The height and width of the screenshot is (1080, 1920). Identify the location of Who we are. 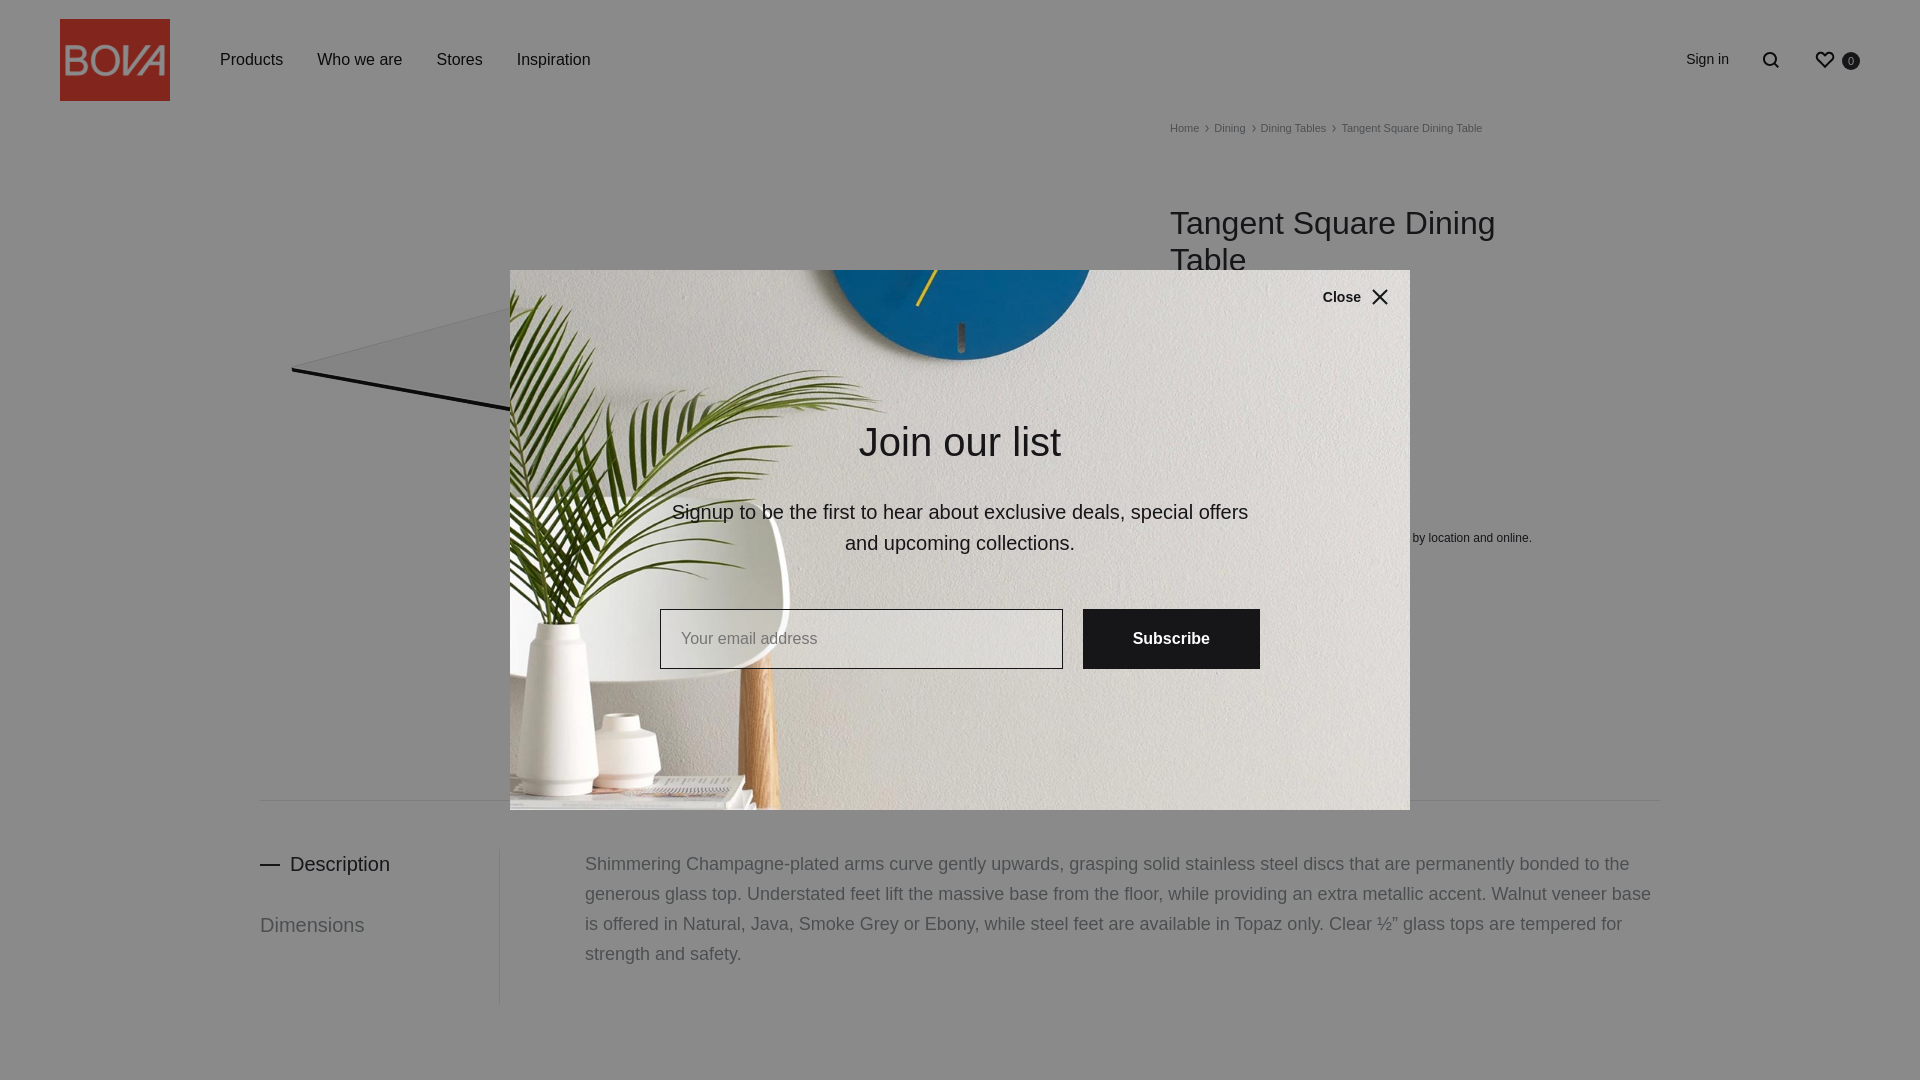
(358, 60).